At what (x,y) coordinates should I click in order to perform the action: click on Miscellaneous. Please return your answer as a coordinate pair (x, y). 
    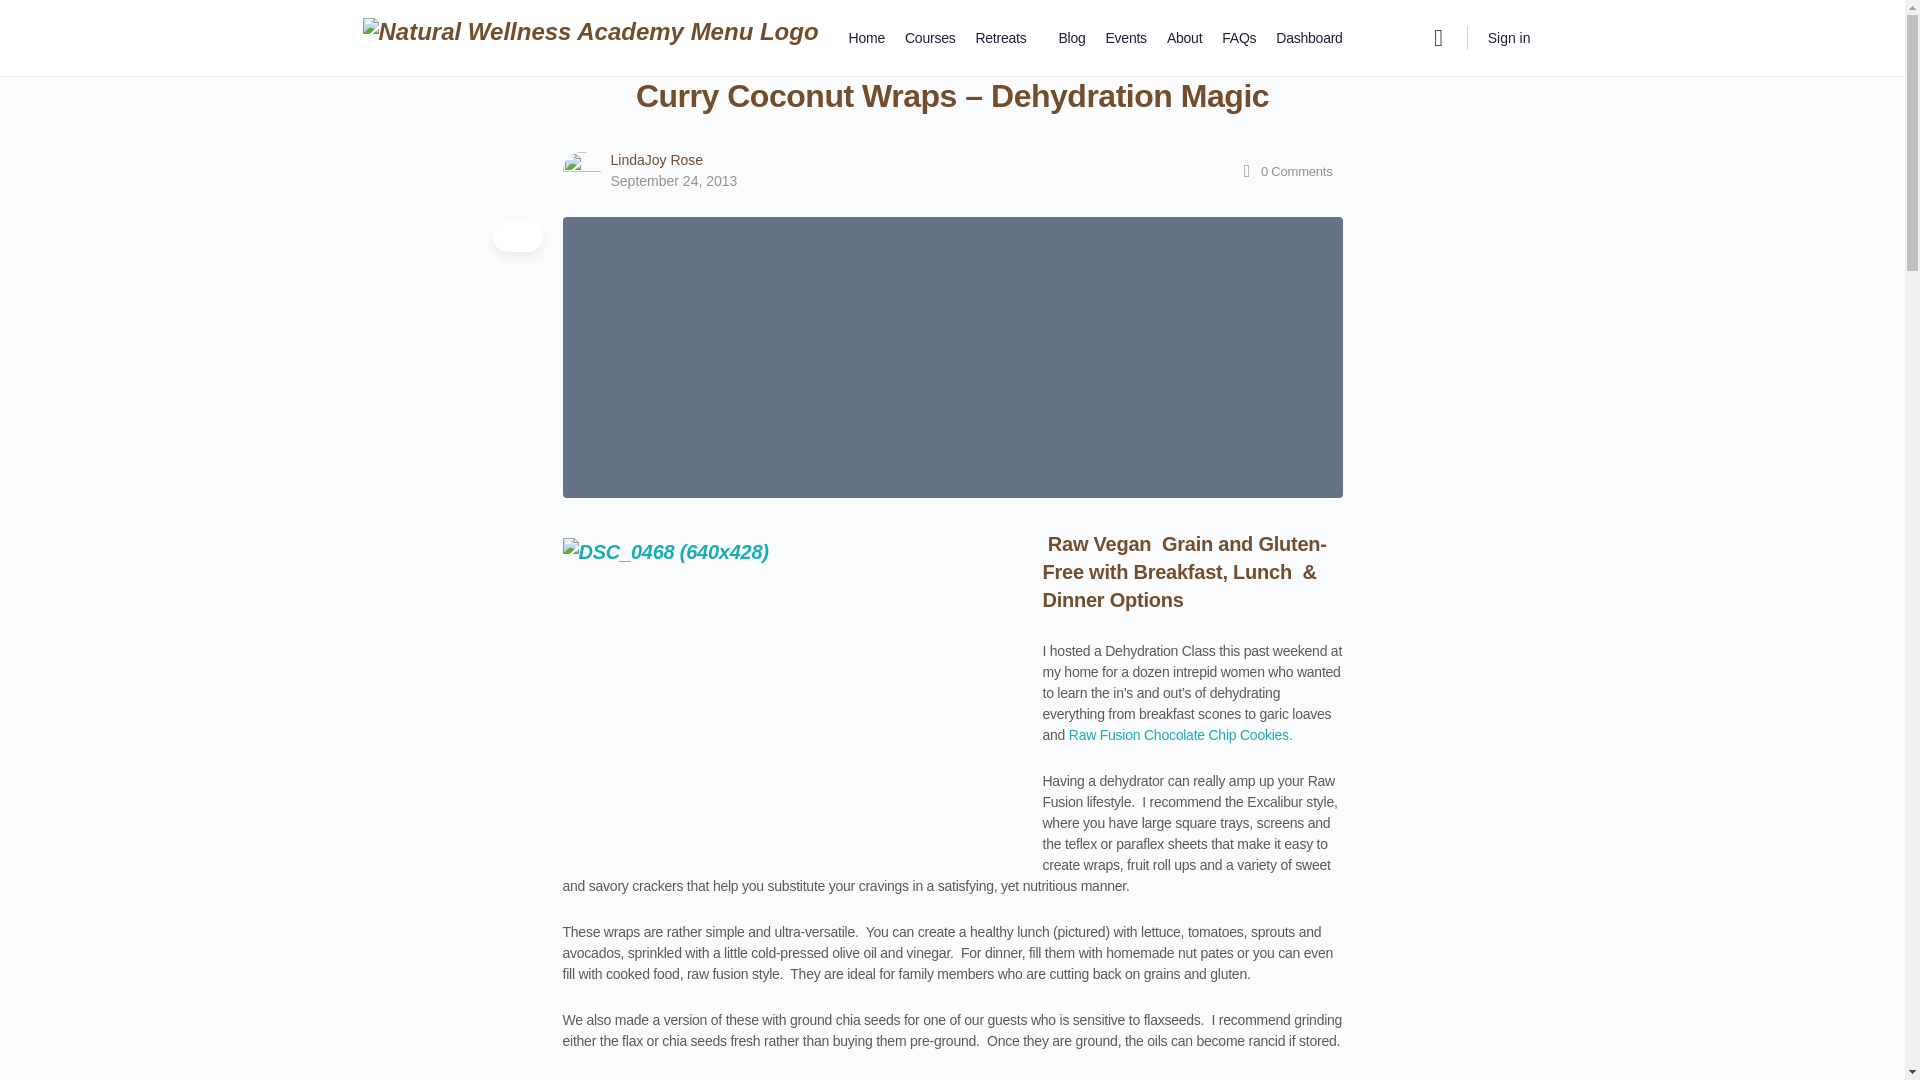
    Looking at the image, I should click on (610, 32).